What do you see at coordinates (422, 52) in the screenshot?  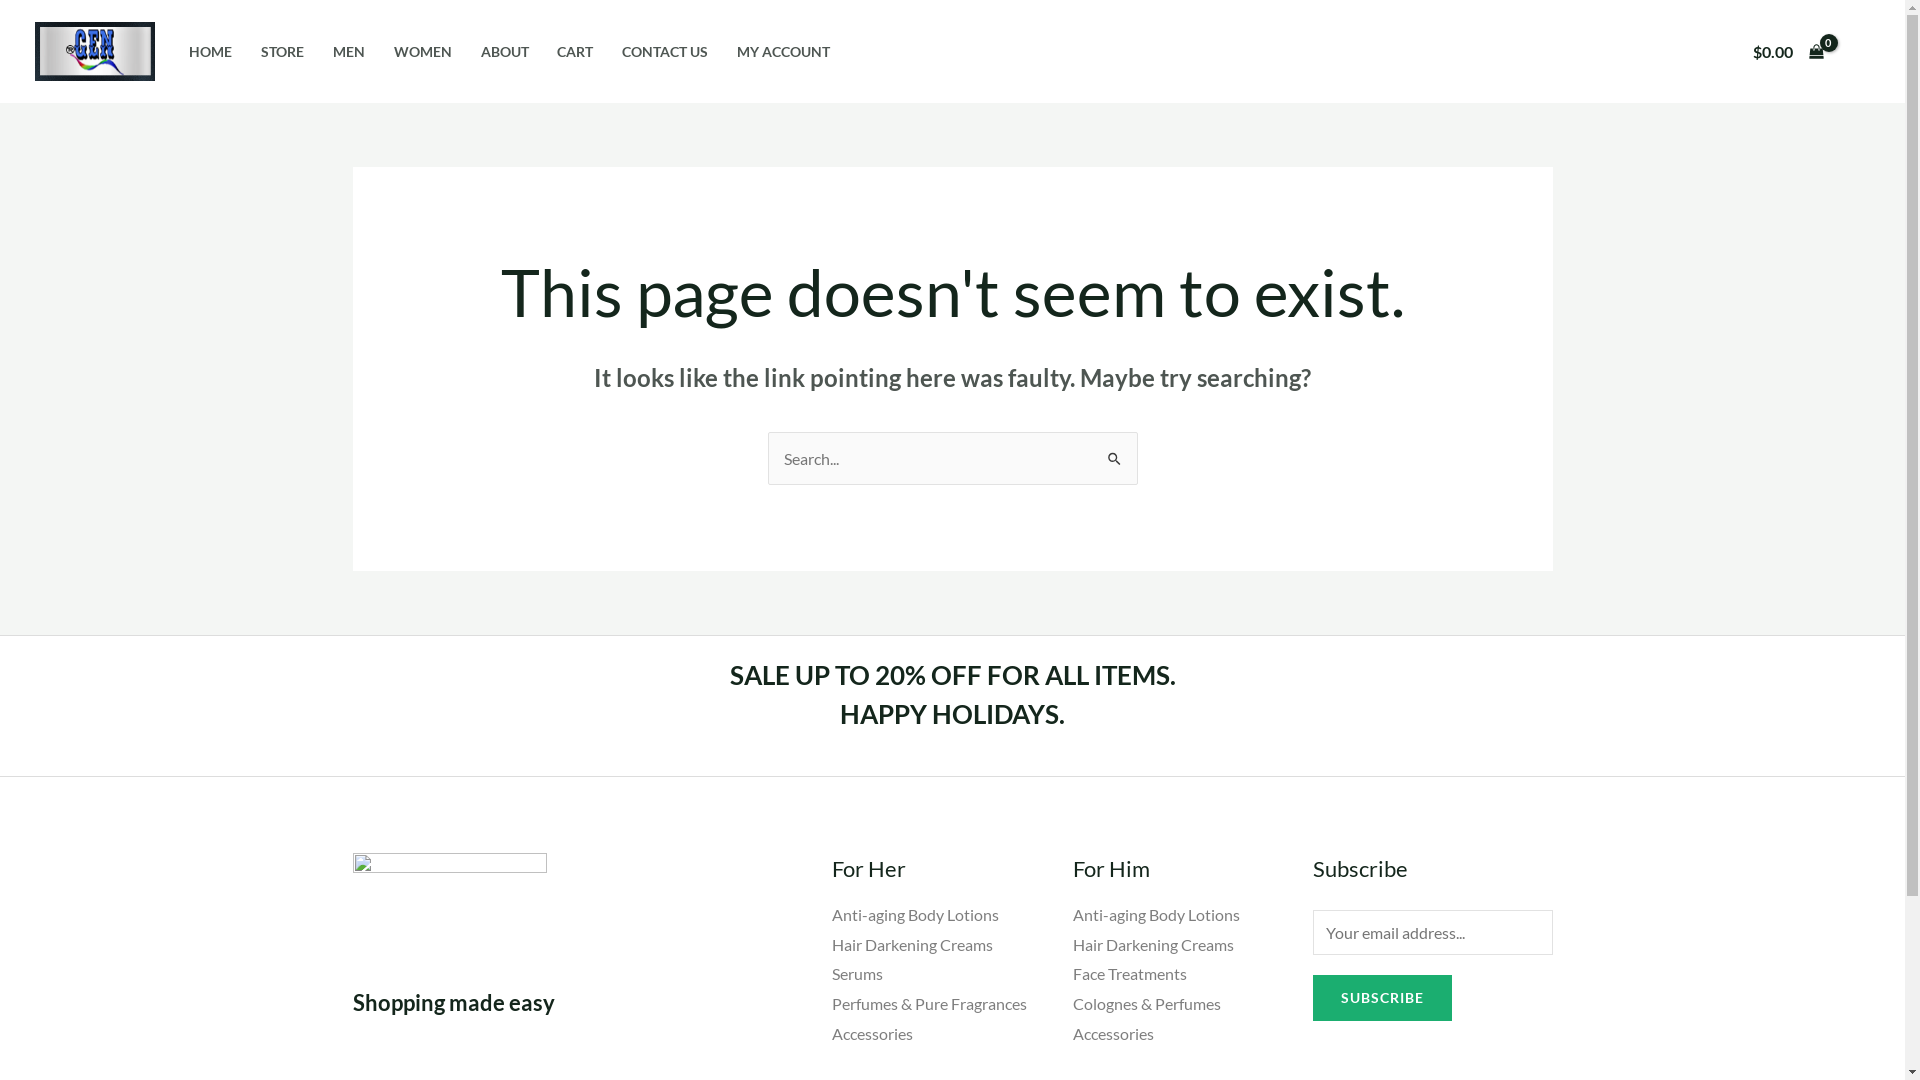 I see `WOMEN` at bounding box center [422, 52].